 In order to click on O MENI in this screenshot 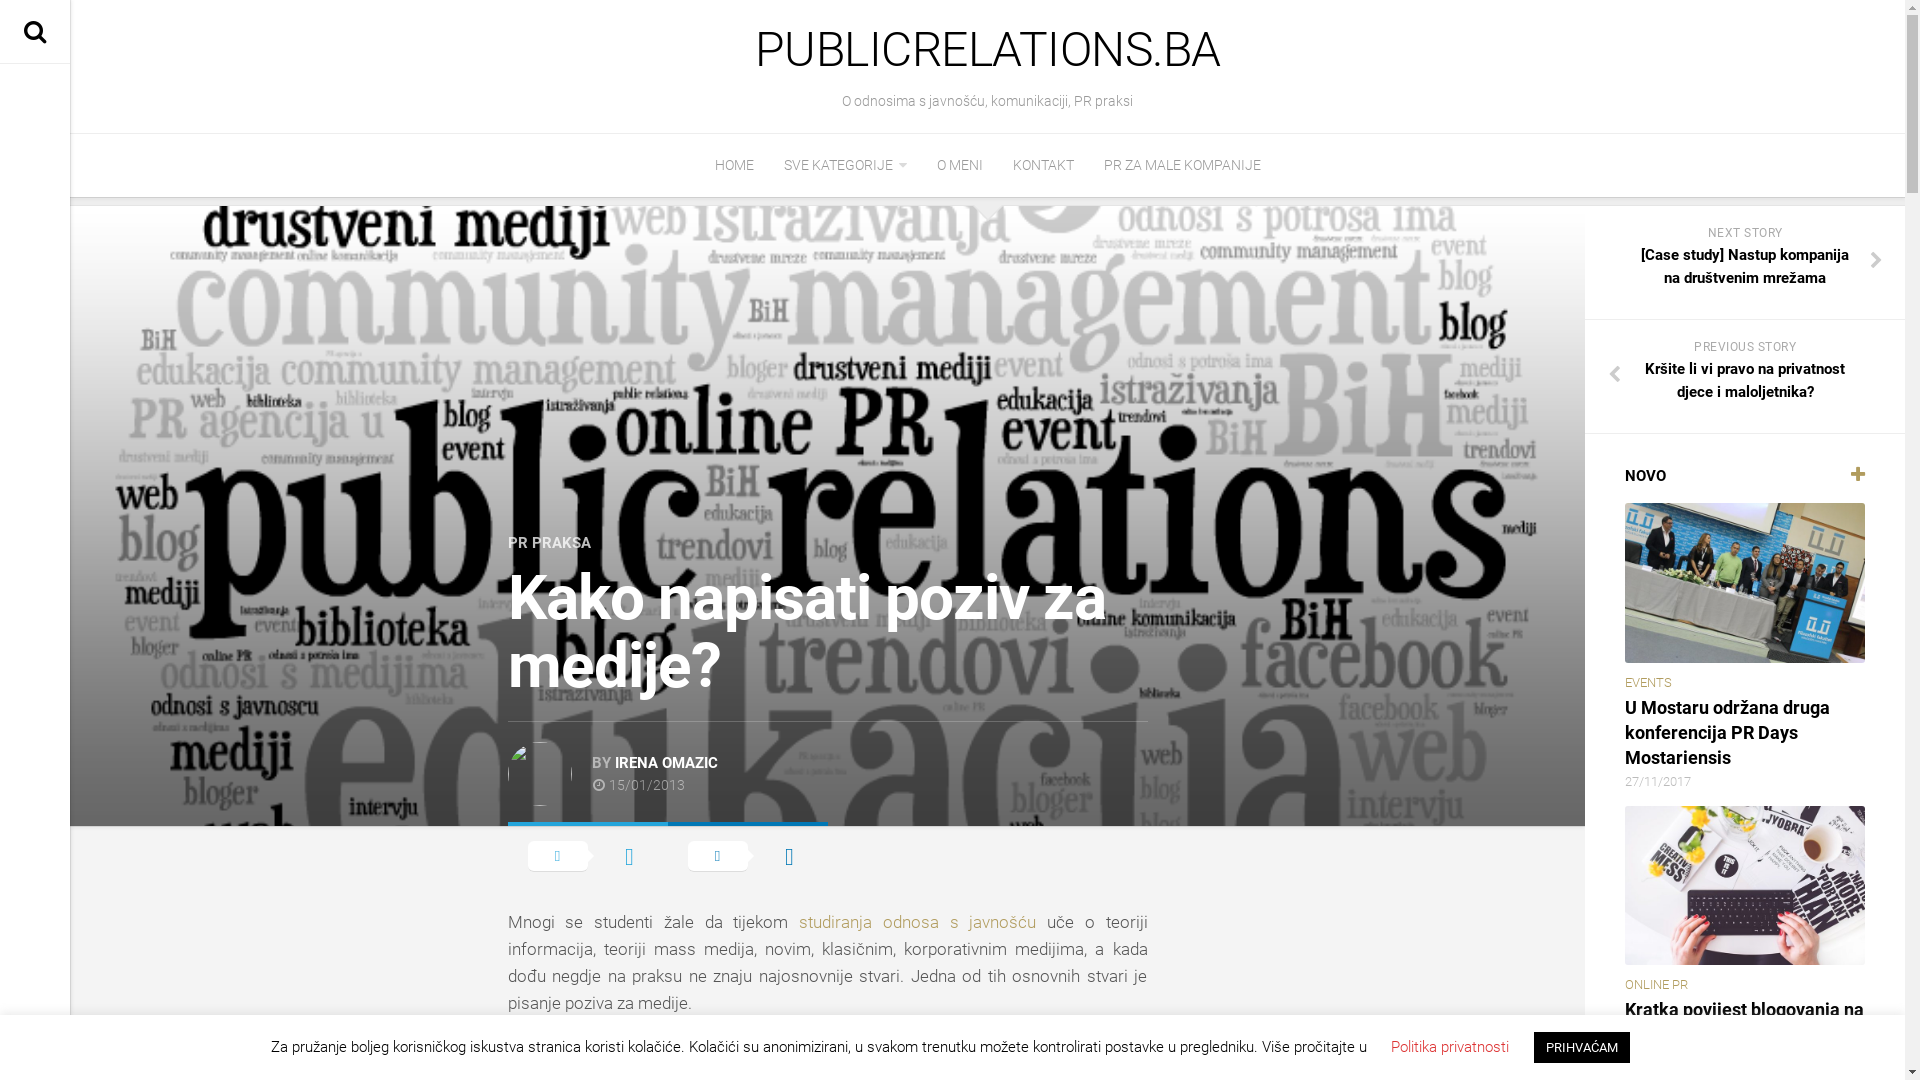, I will do `click(959, 164)`.